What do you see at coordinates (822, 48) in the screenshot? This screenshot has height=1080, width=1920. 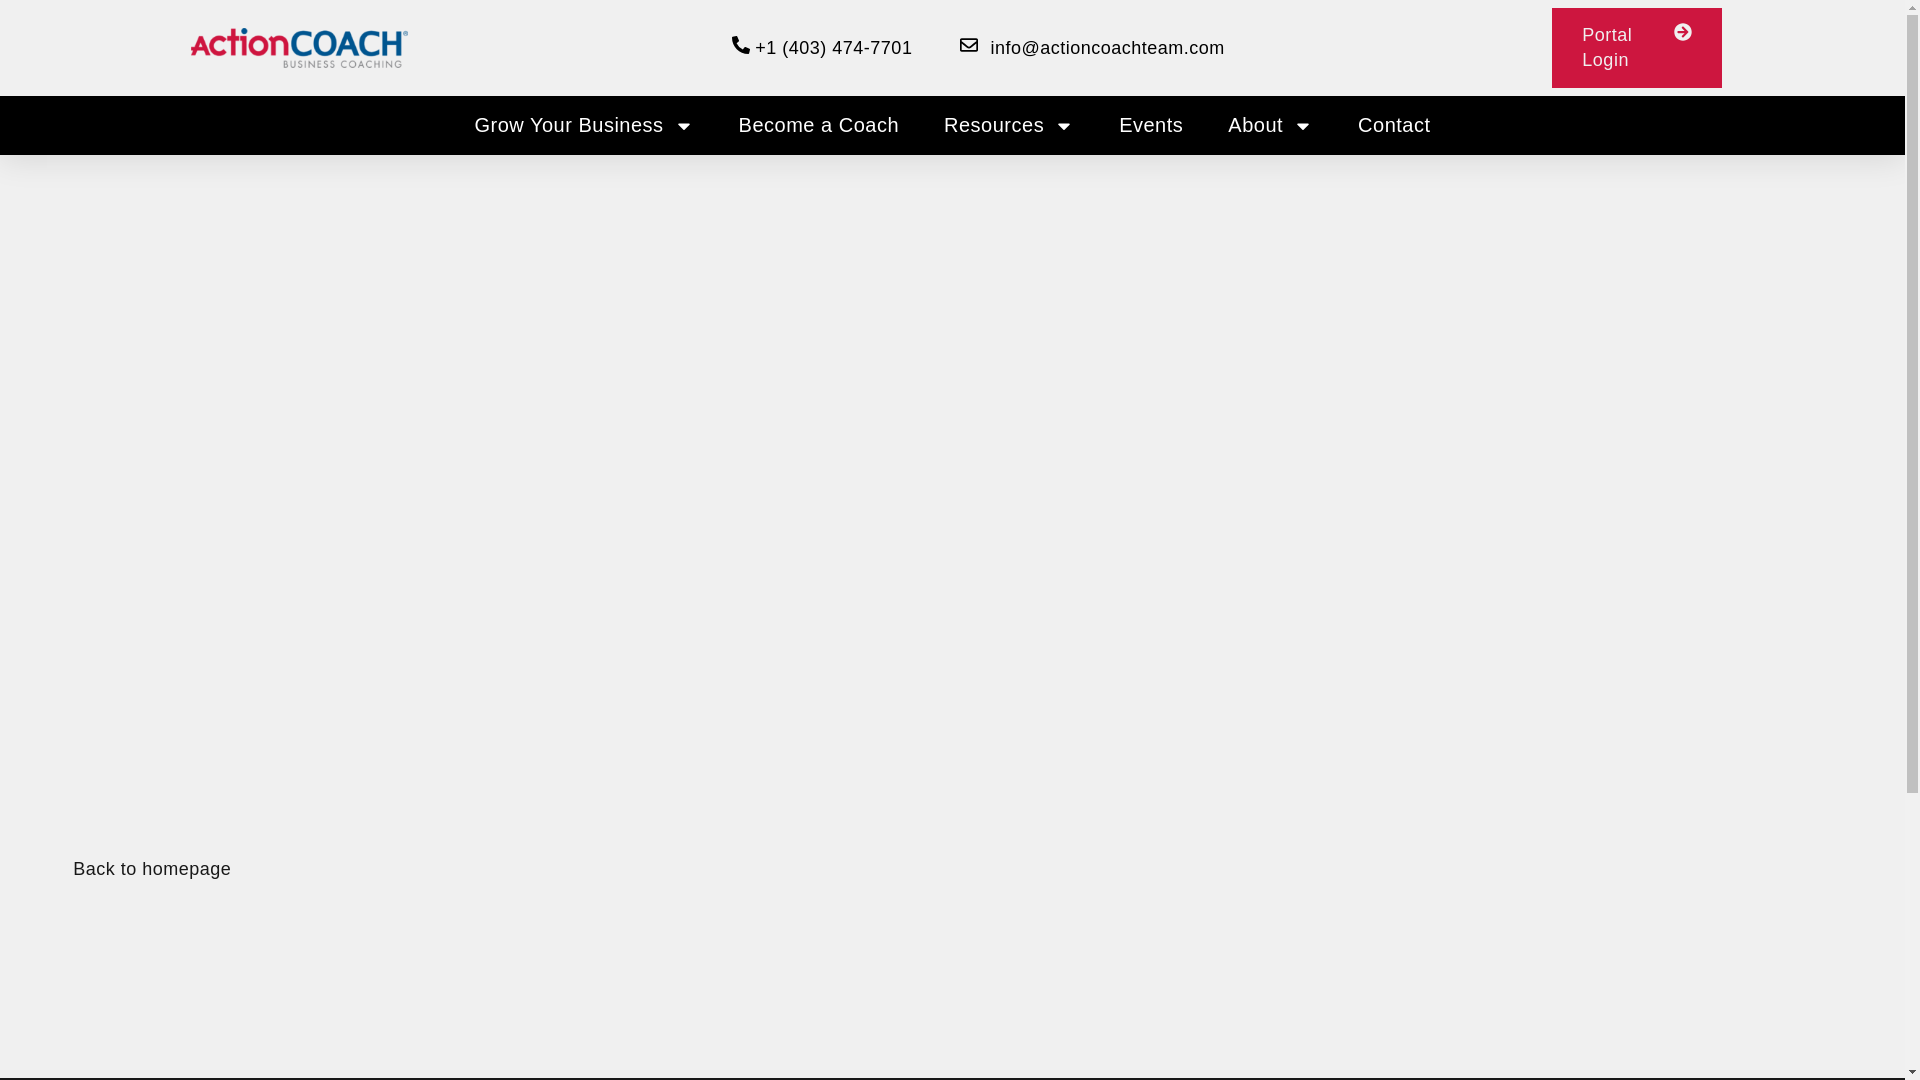 I see `+1 (403) 474-7701` at bounding box center [822, 48].